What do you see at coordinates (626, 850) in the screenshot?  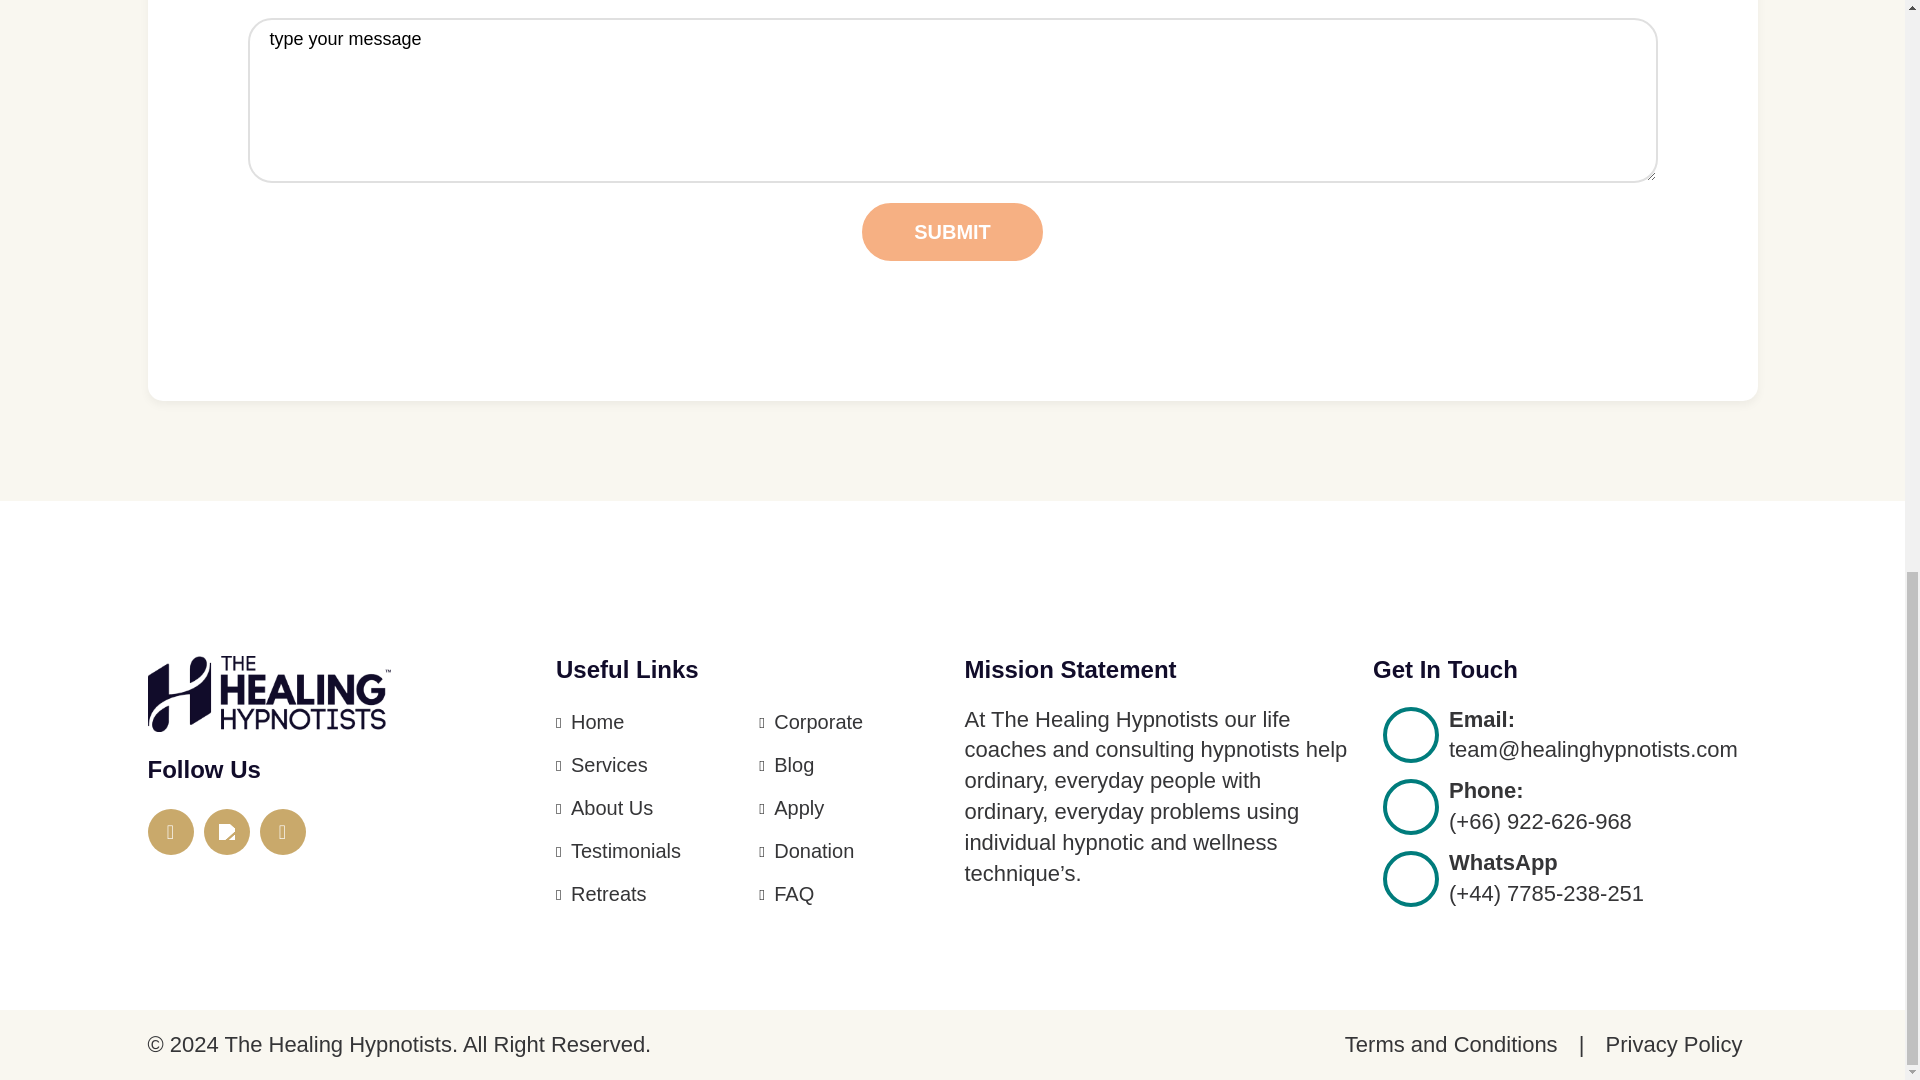 I see `Testimonials` at bounding box center [626, 850].